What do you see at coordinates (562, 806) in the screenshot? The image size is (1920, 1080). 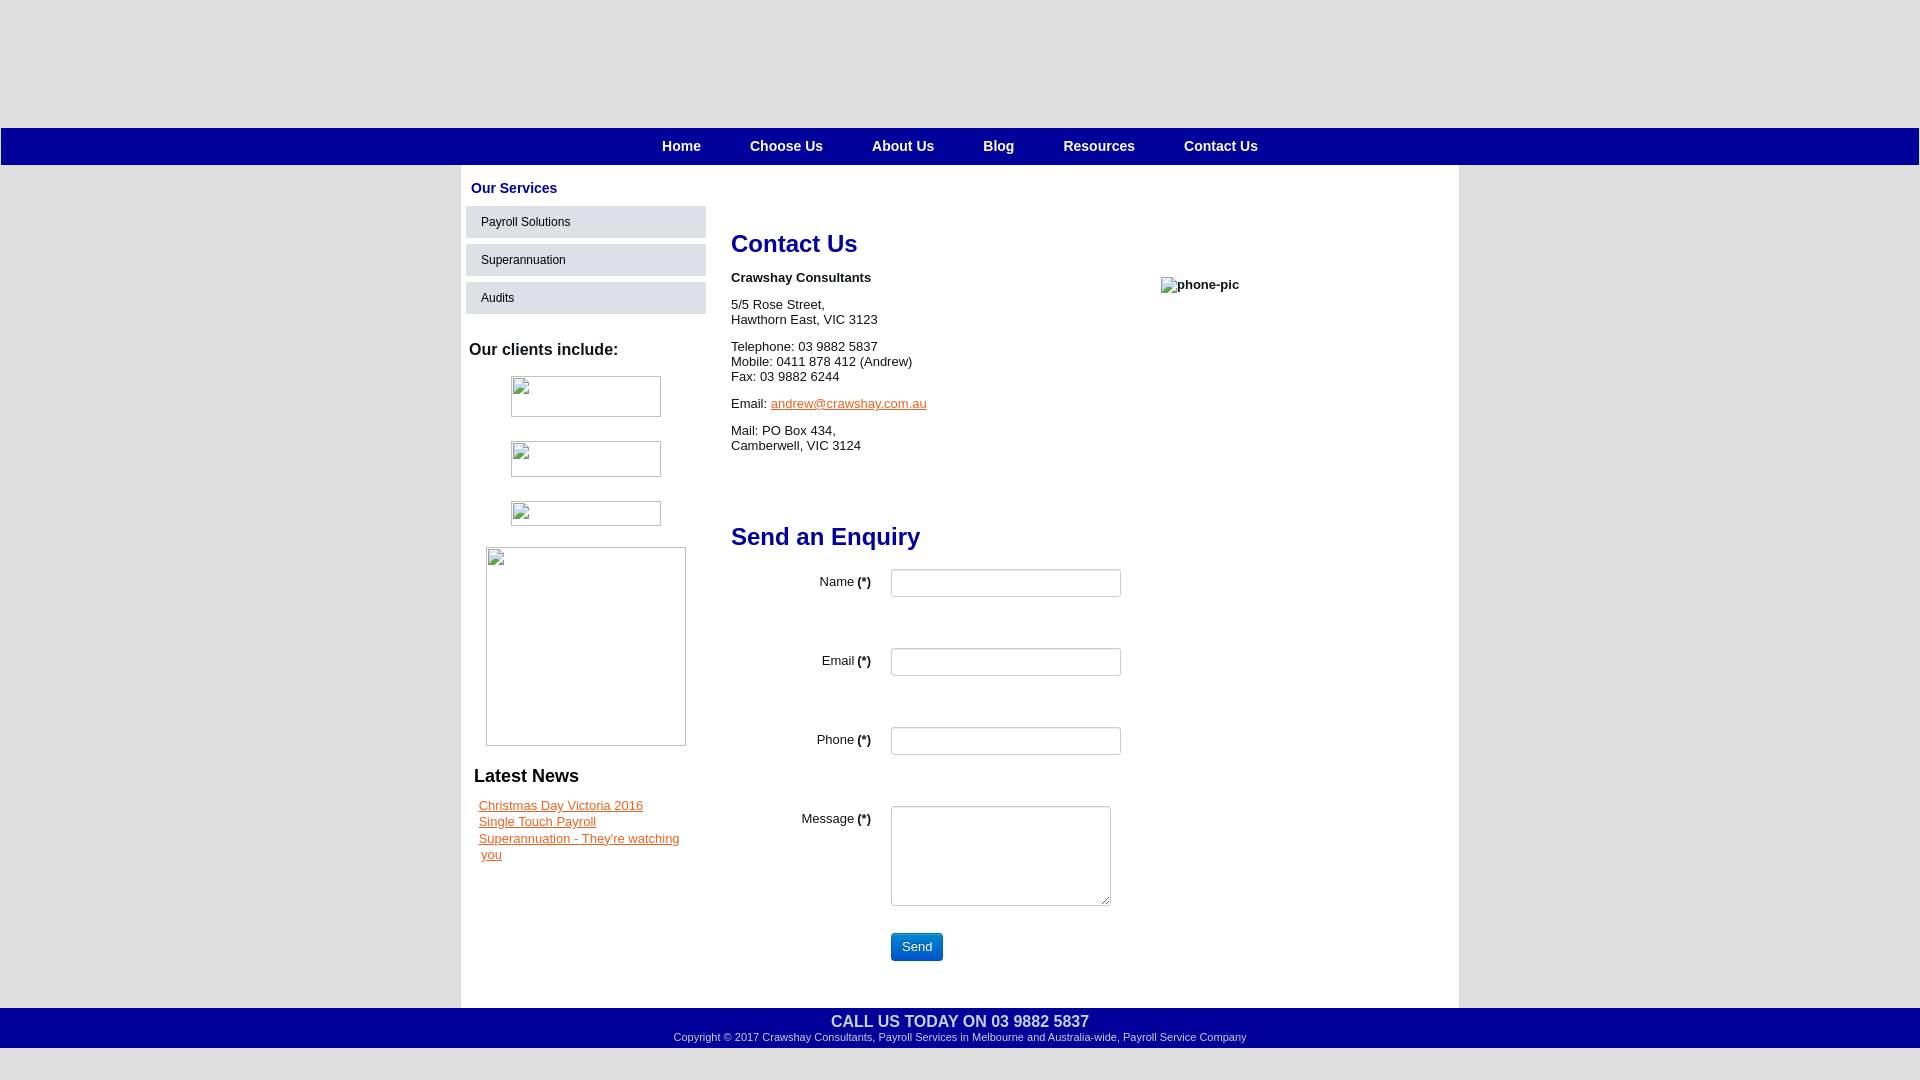 I see `Christmas Day Victoria 2016` at bounding box center [562, 806].